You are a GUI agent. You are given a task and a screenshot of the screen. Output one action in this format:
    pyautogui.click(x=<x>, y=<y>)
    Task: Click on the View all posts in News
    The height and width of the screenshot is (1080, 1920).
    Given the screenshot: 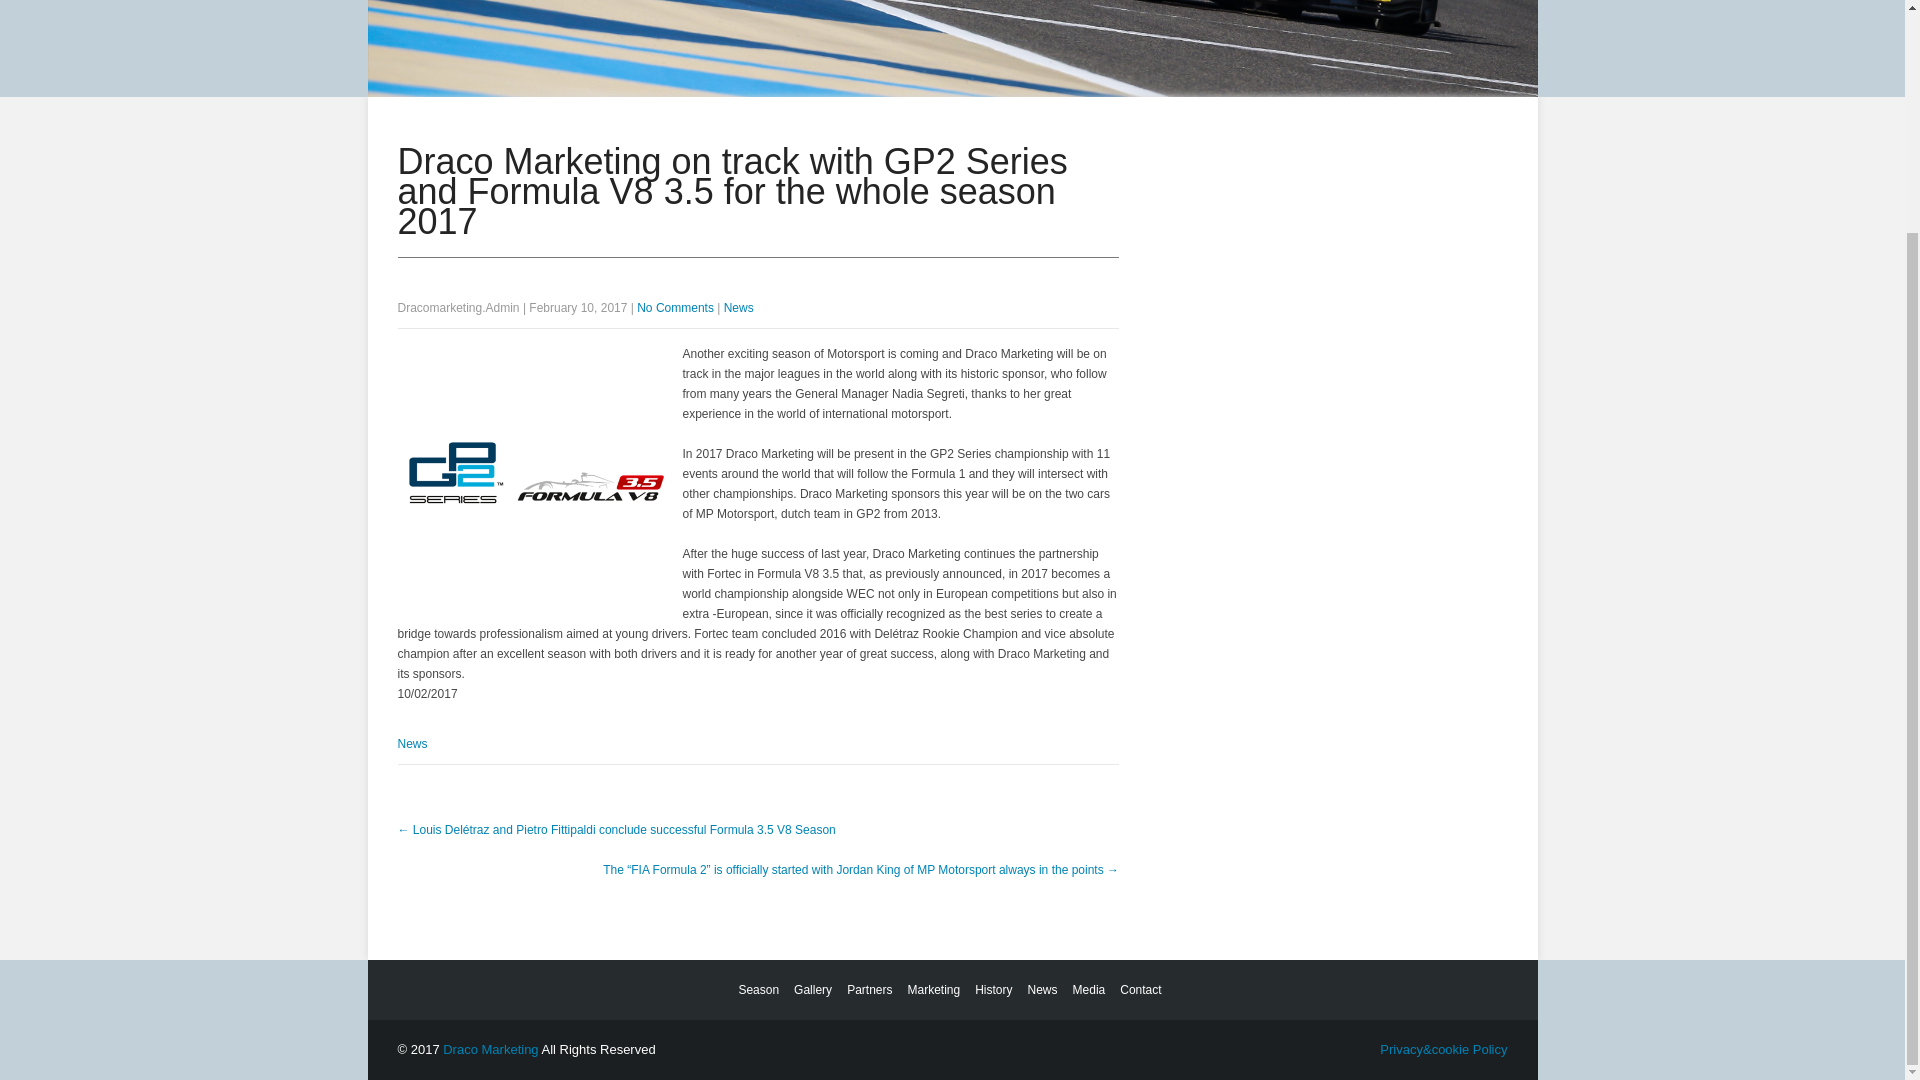 What is the action you would take?
    pyautogui.click(x=412, y=743)
    